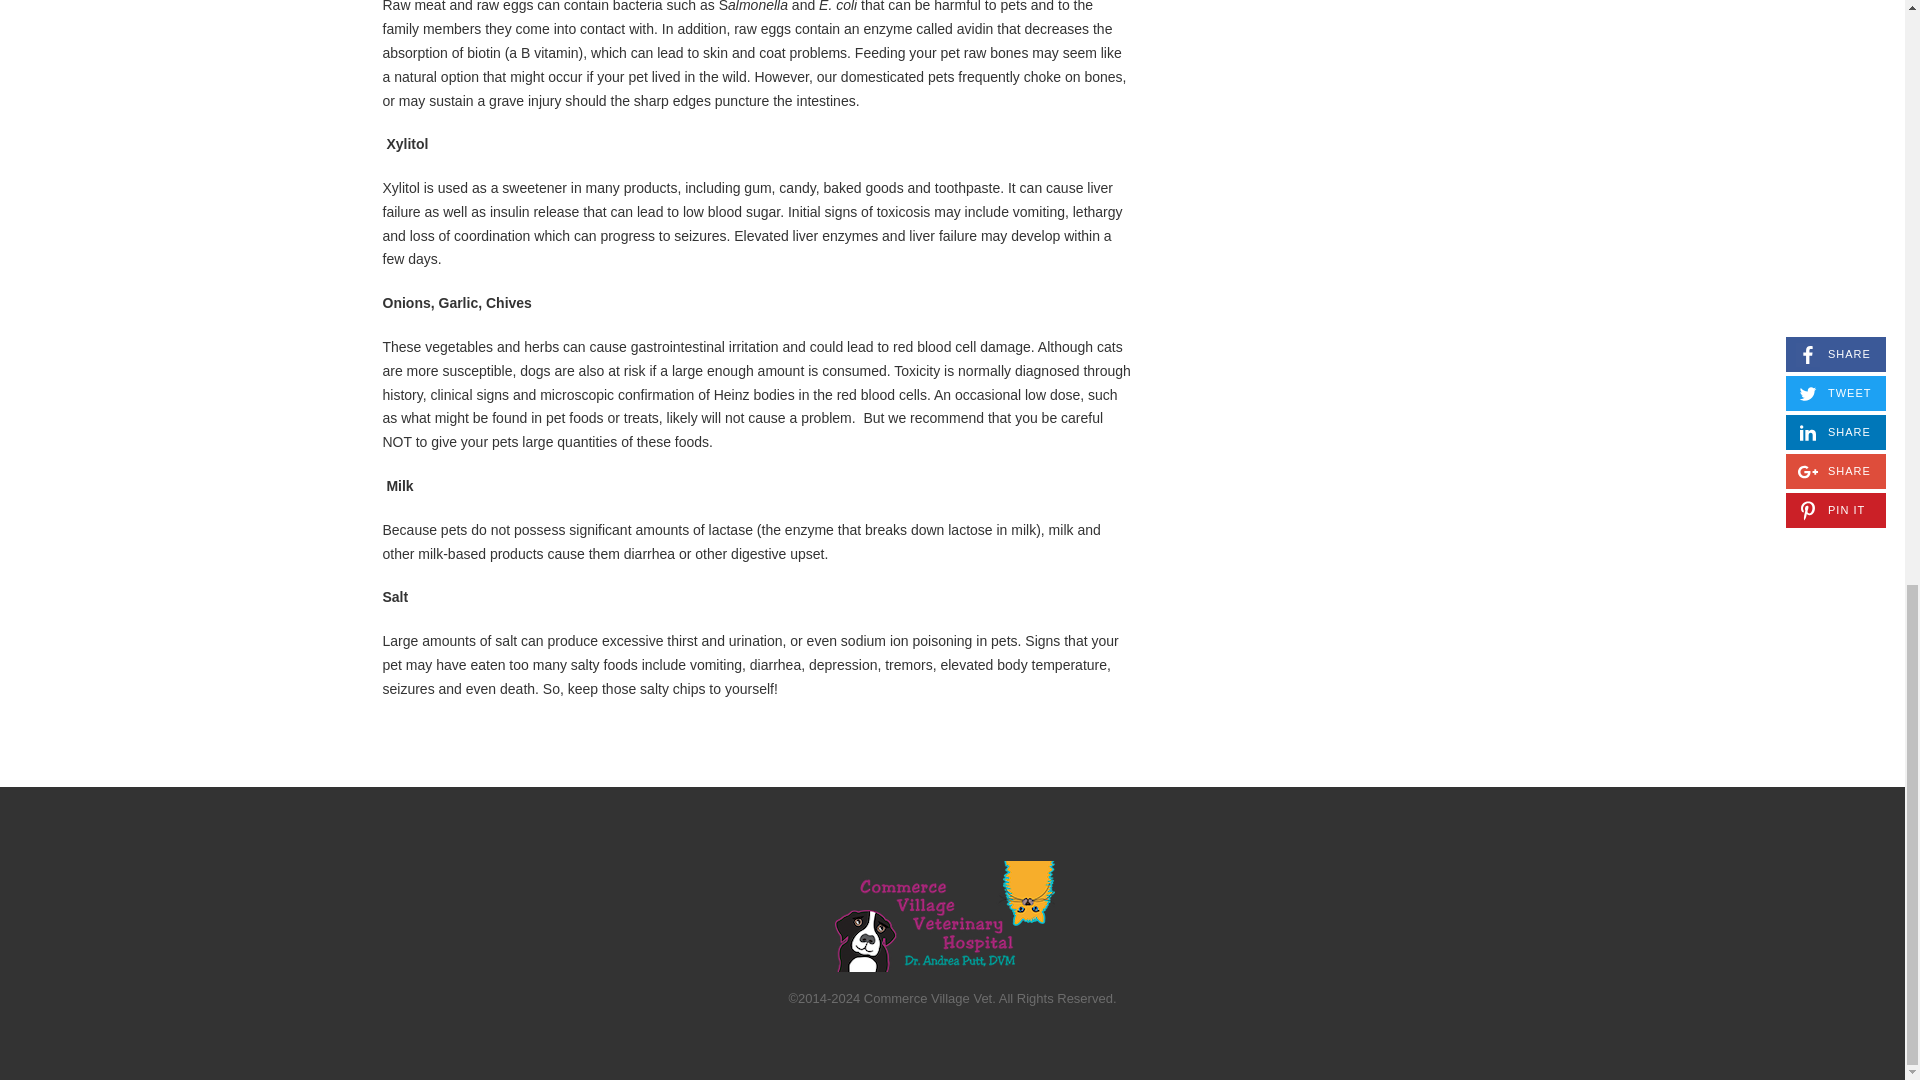  I want to click on Commerce Village Veterinary Hospital, so click(944, 916).